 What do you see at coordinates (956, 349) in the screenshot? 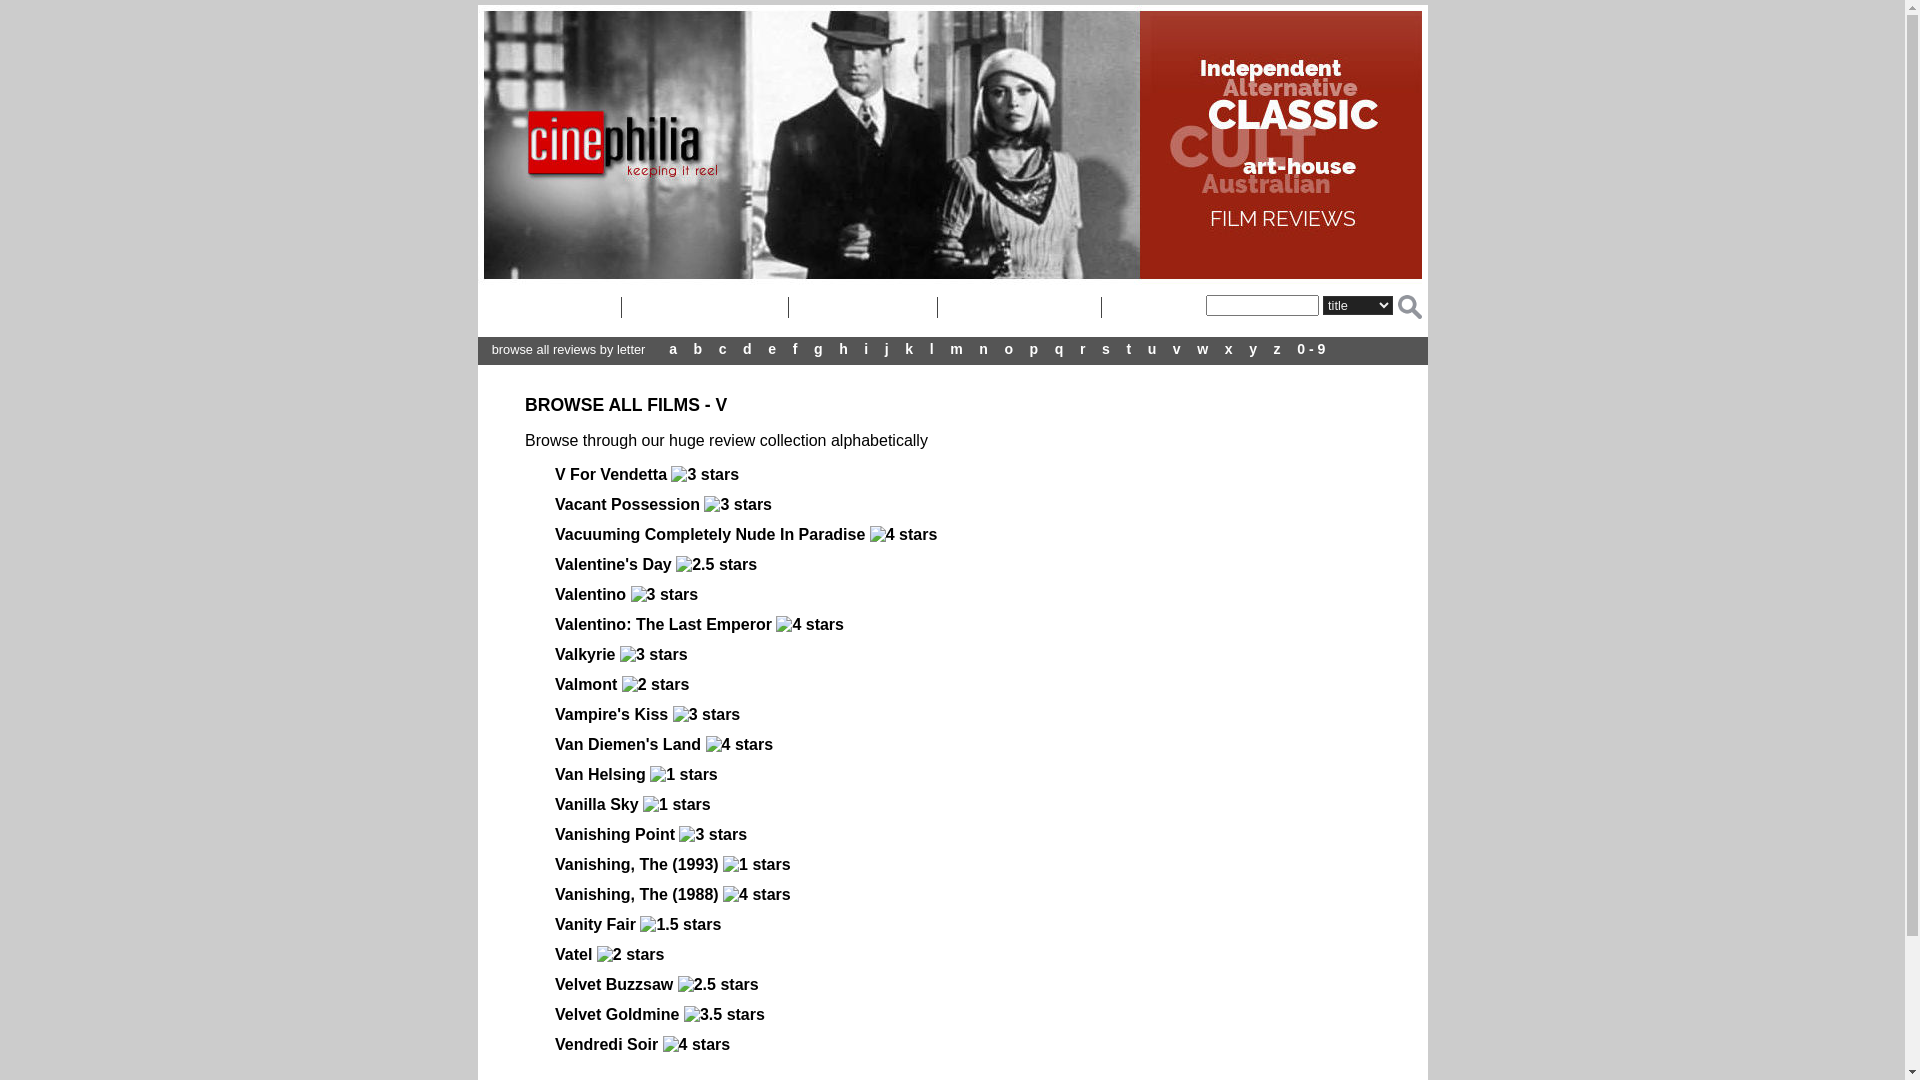
I see `m` at bounding box center [956, 349].